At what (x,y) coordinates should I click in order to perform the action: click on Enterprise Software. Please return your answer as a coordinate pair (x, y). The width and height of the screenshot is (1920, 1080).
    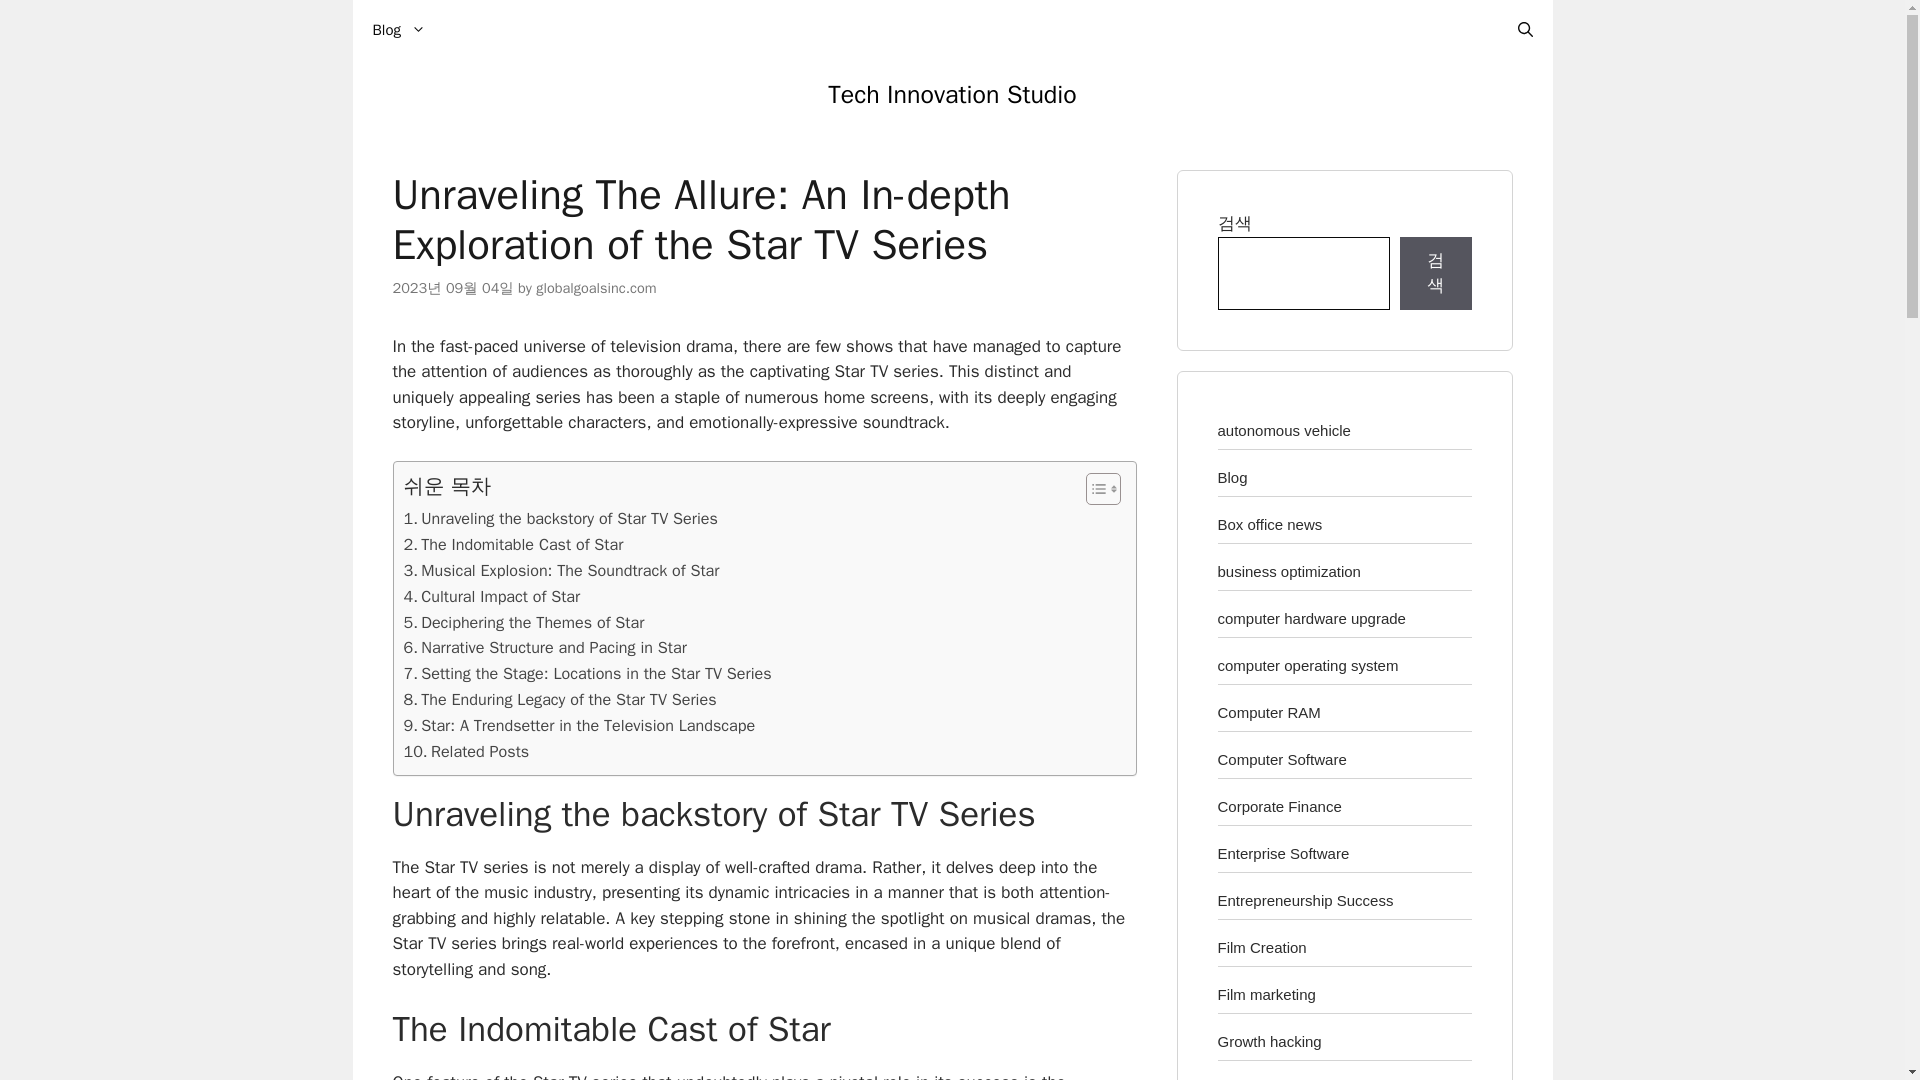
    Looking at the image, I should click on (1283, 852).